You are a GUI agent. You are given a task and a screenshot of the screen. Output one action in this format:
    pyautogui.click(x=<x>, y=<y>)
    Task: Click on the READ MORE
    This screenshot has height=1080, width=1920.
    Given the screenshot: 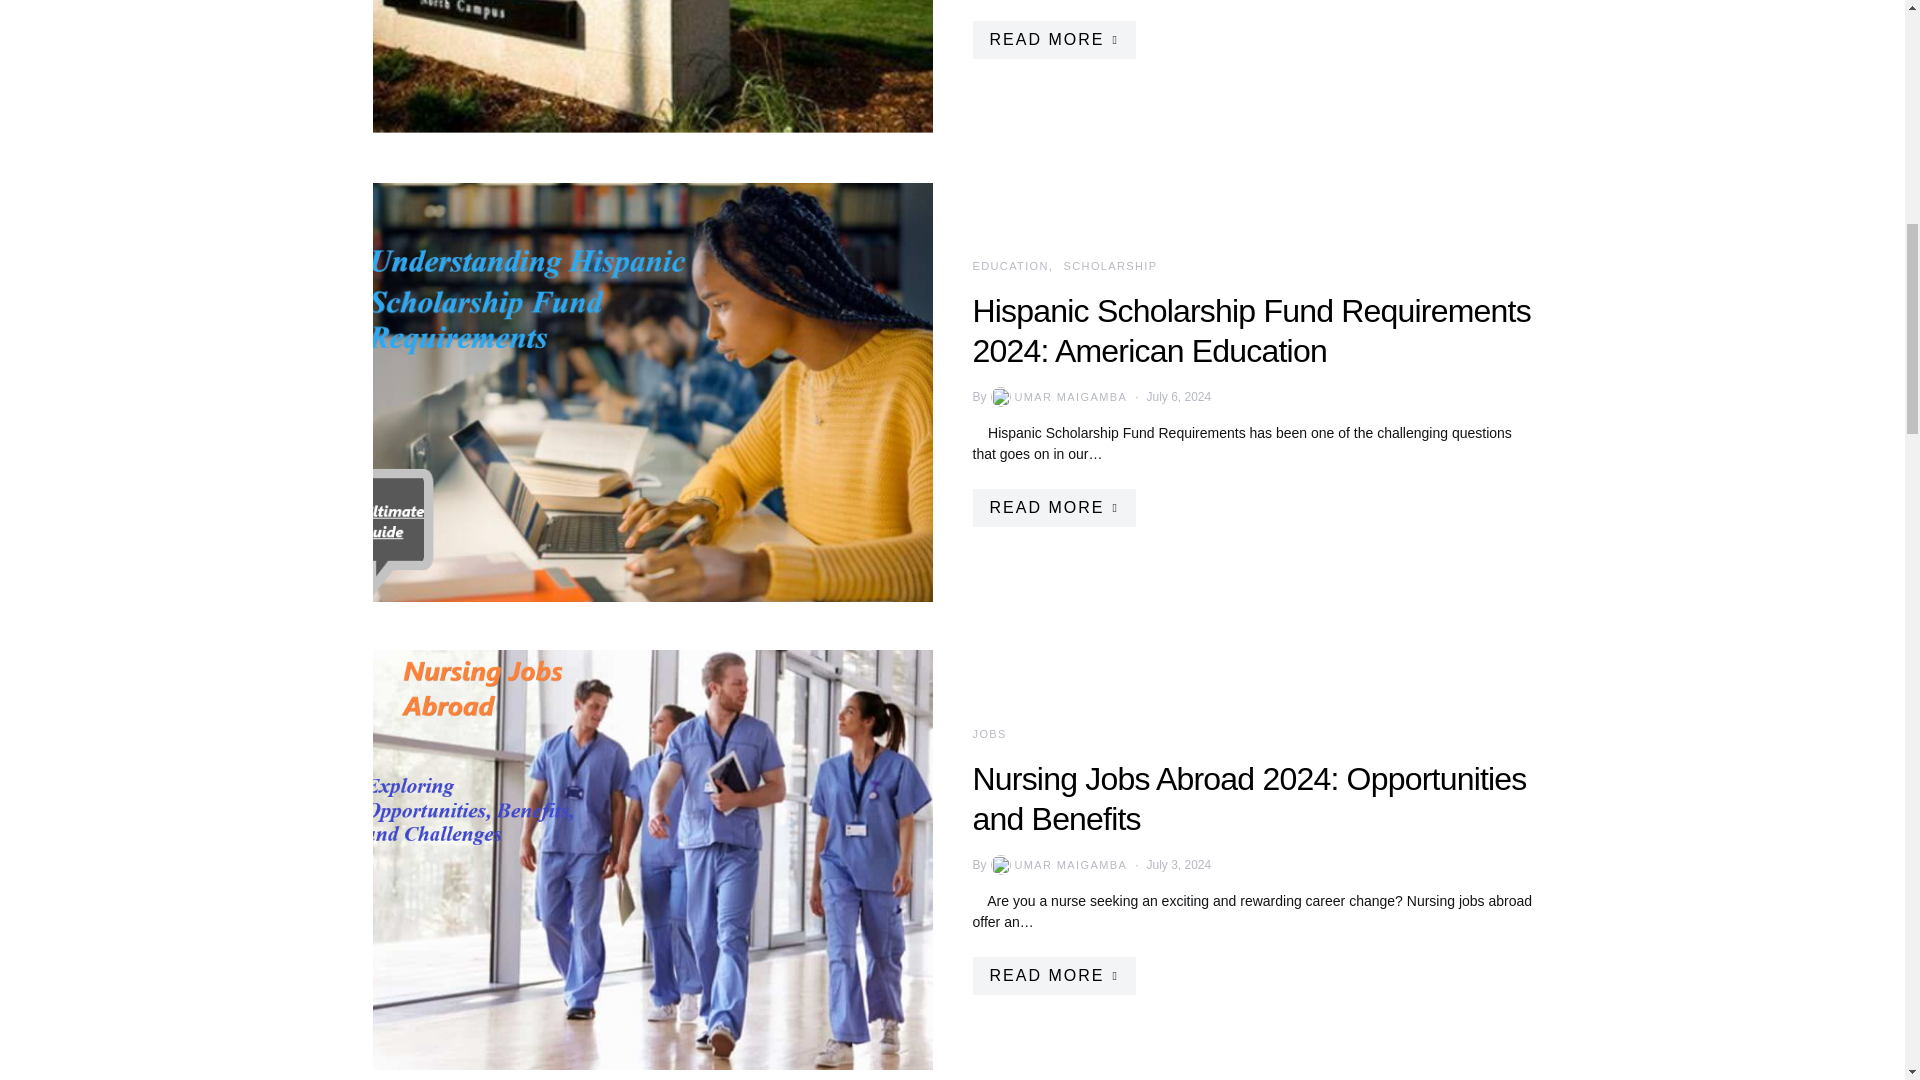 What is the action you would take?
    pyautogui.click(x=1052, y=975)
    